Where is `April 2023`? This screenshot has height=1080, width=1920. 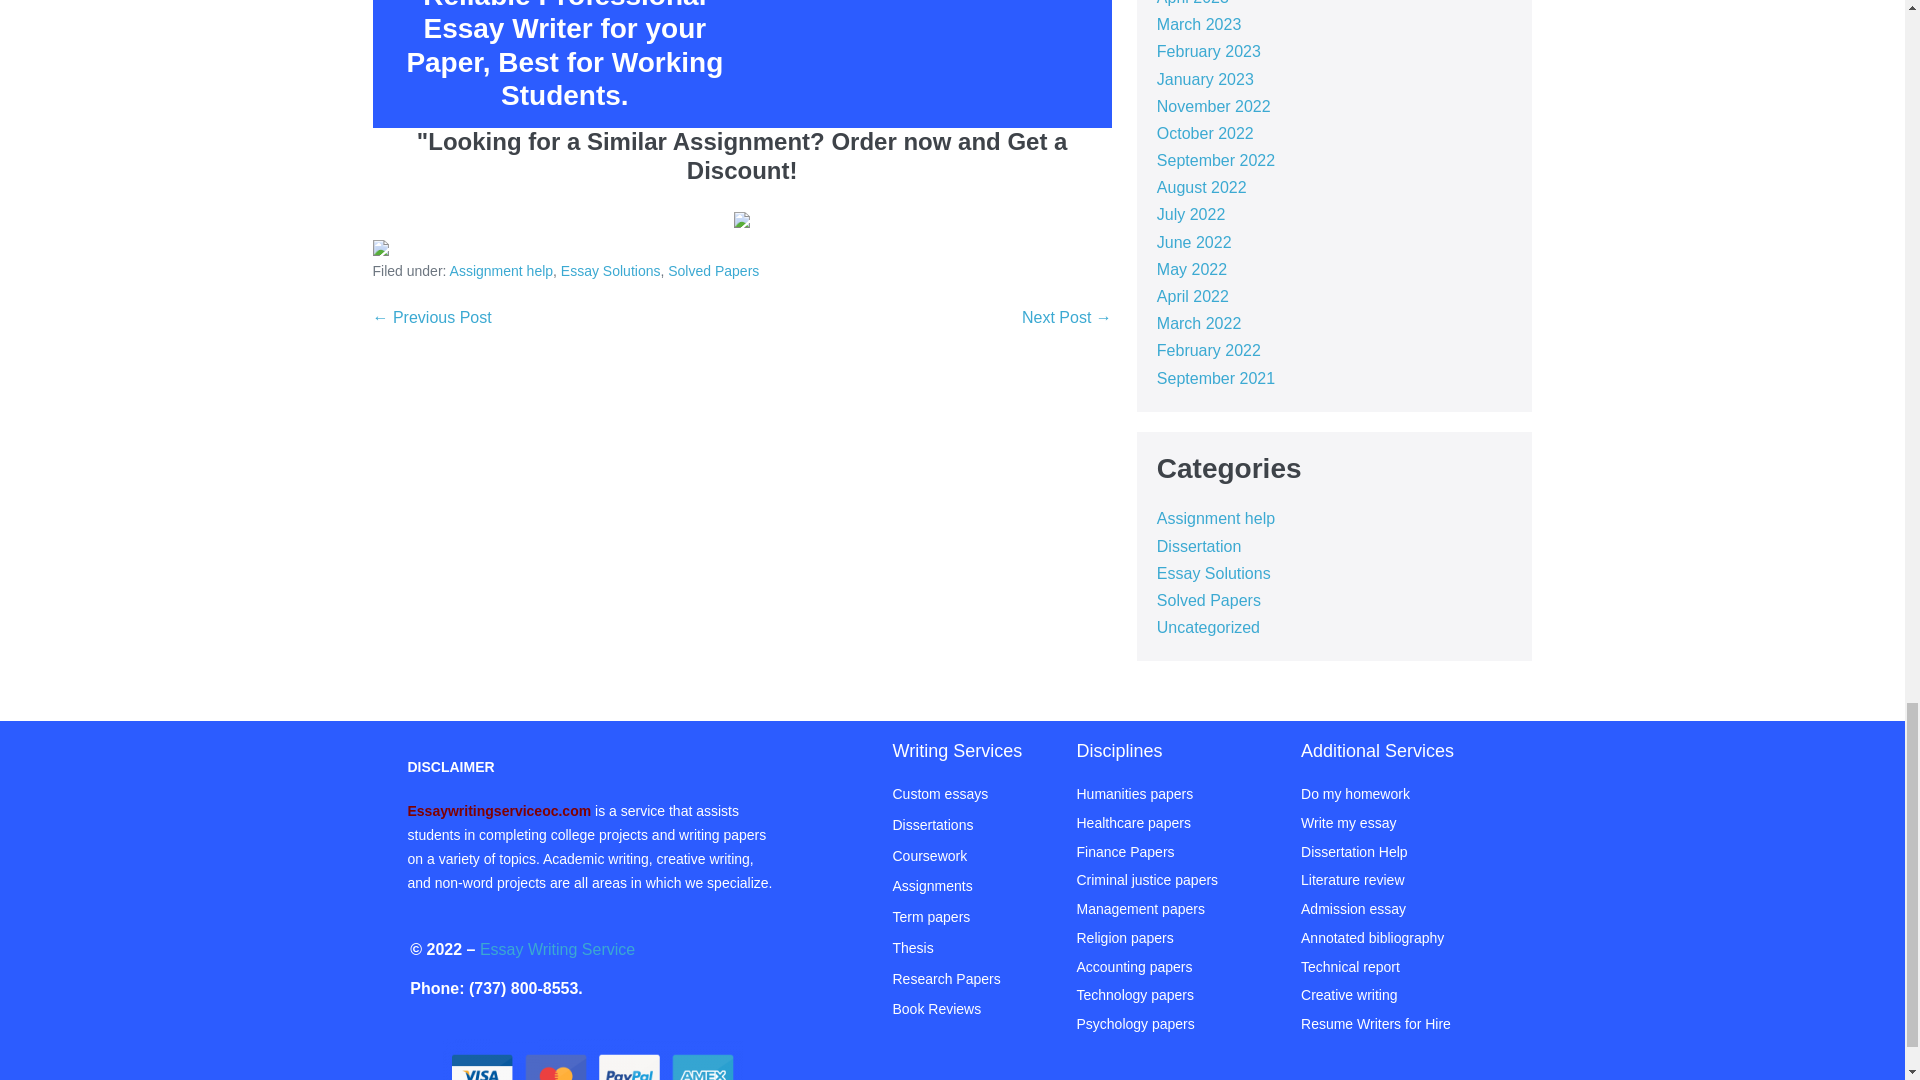 April 2023 is located at coordinates (1192, 3).